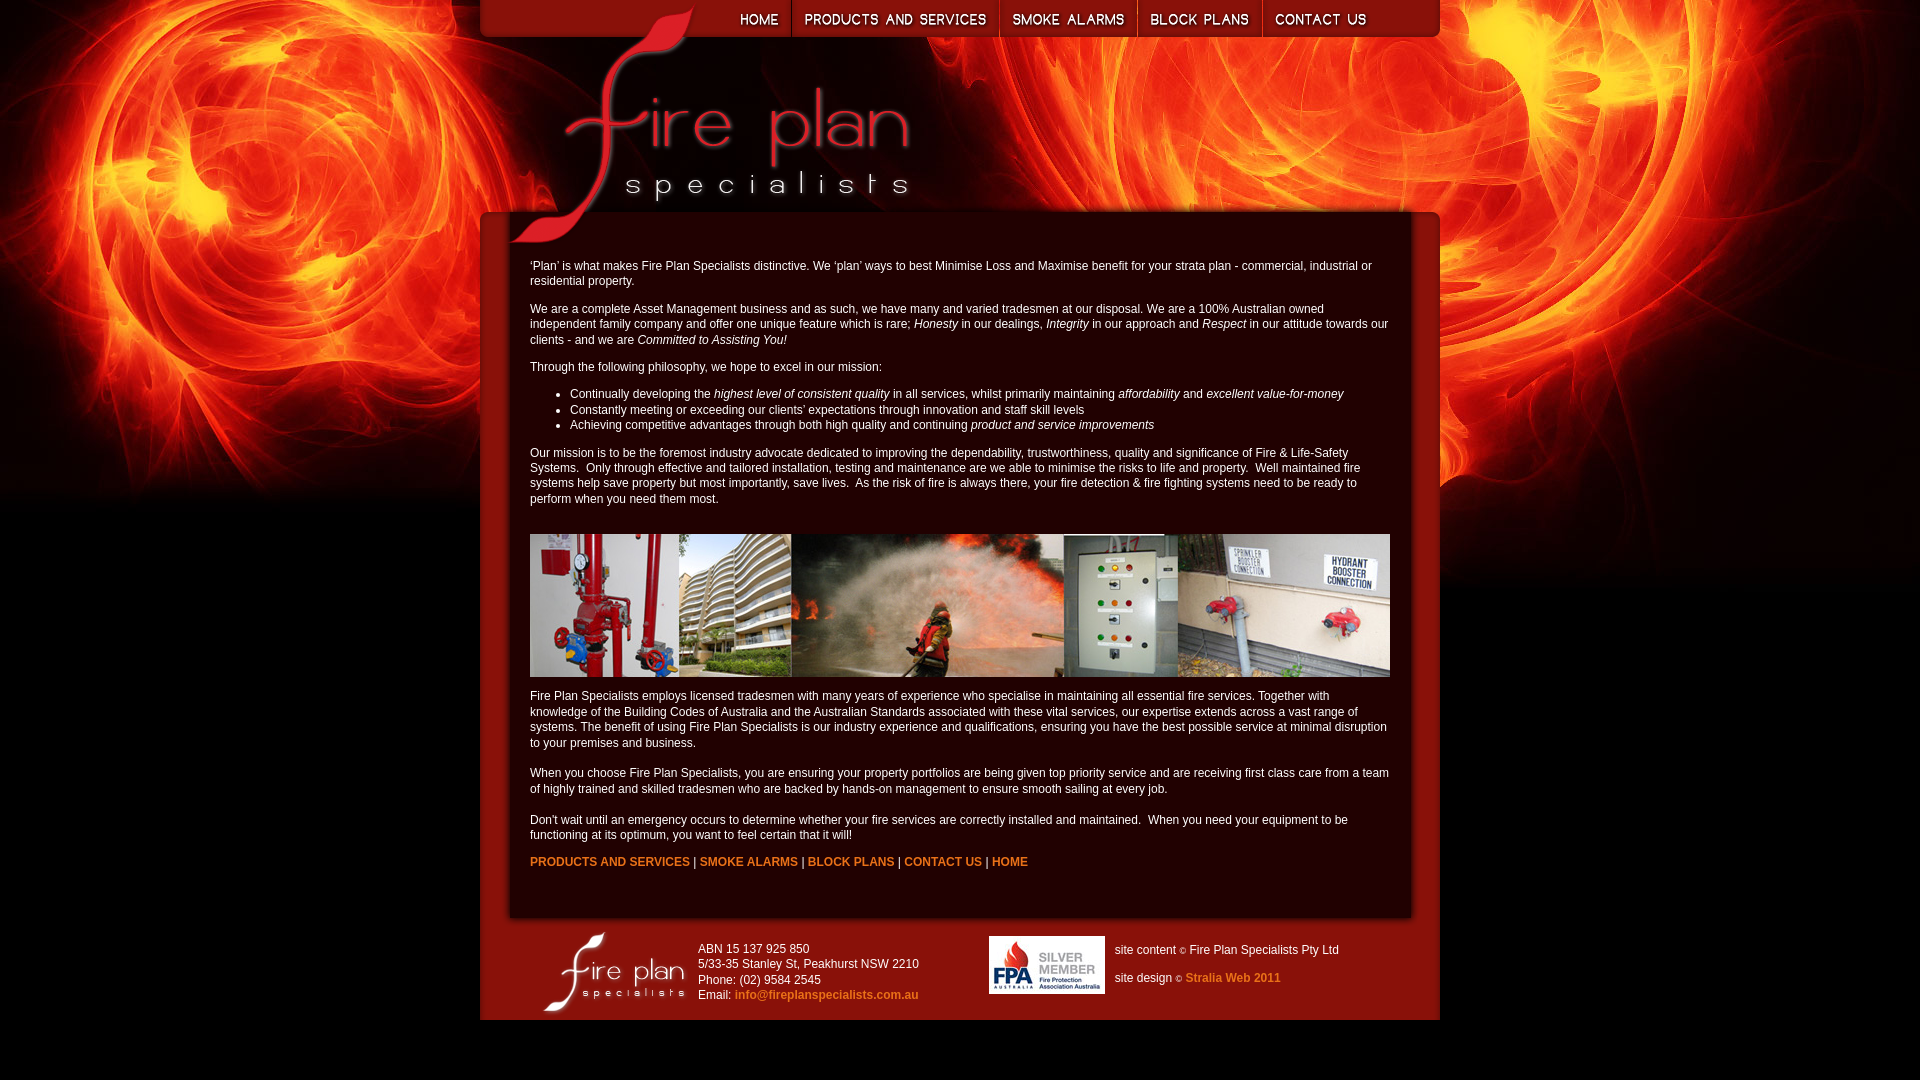 The height and width of the screenshot is (1080, 1920). What do you see at coordinates (610, 862) in the screenshot?
I see `PRODUCTS AND SERVICES` at bounding box center [610, 862].